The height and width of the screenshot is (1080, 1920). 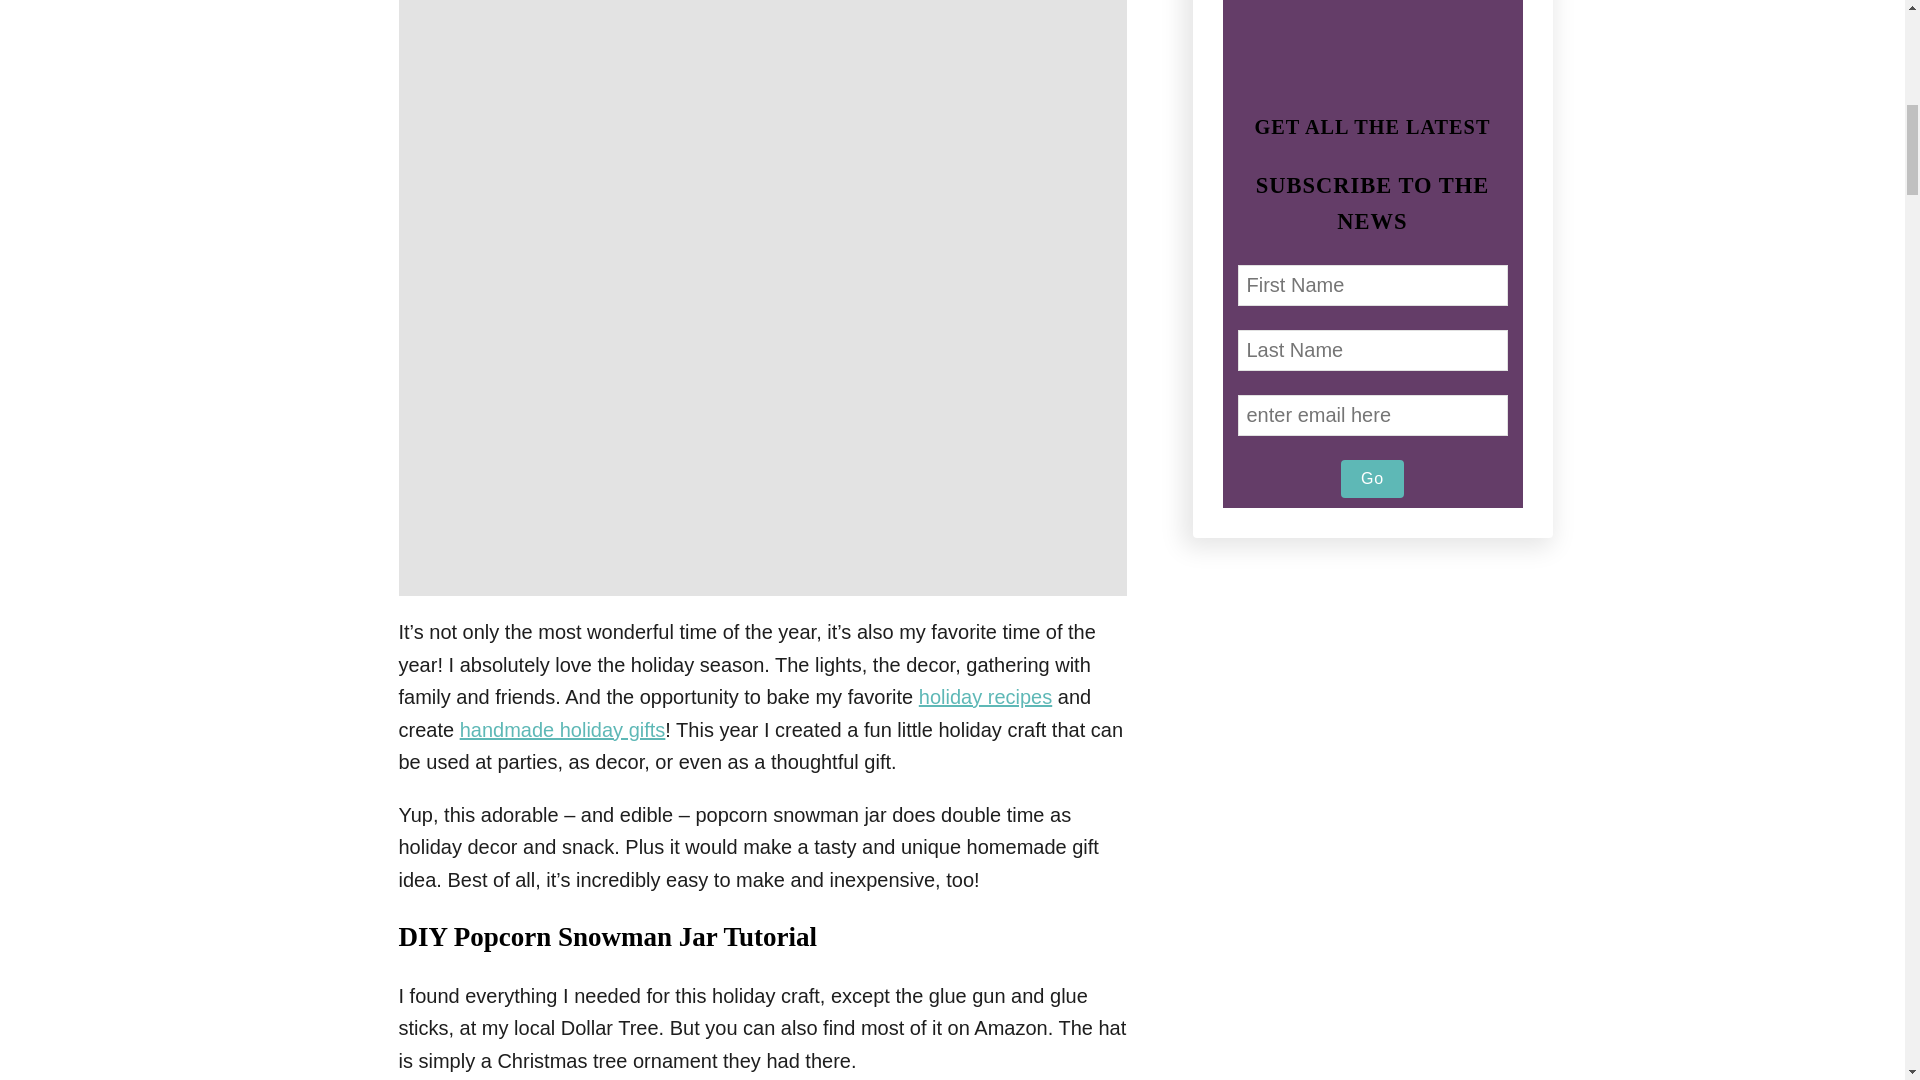 What do you see at coordinates (1372, 478) in the screenshot?
I see `Go` at bounding box center [1372, 478].